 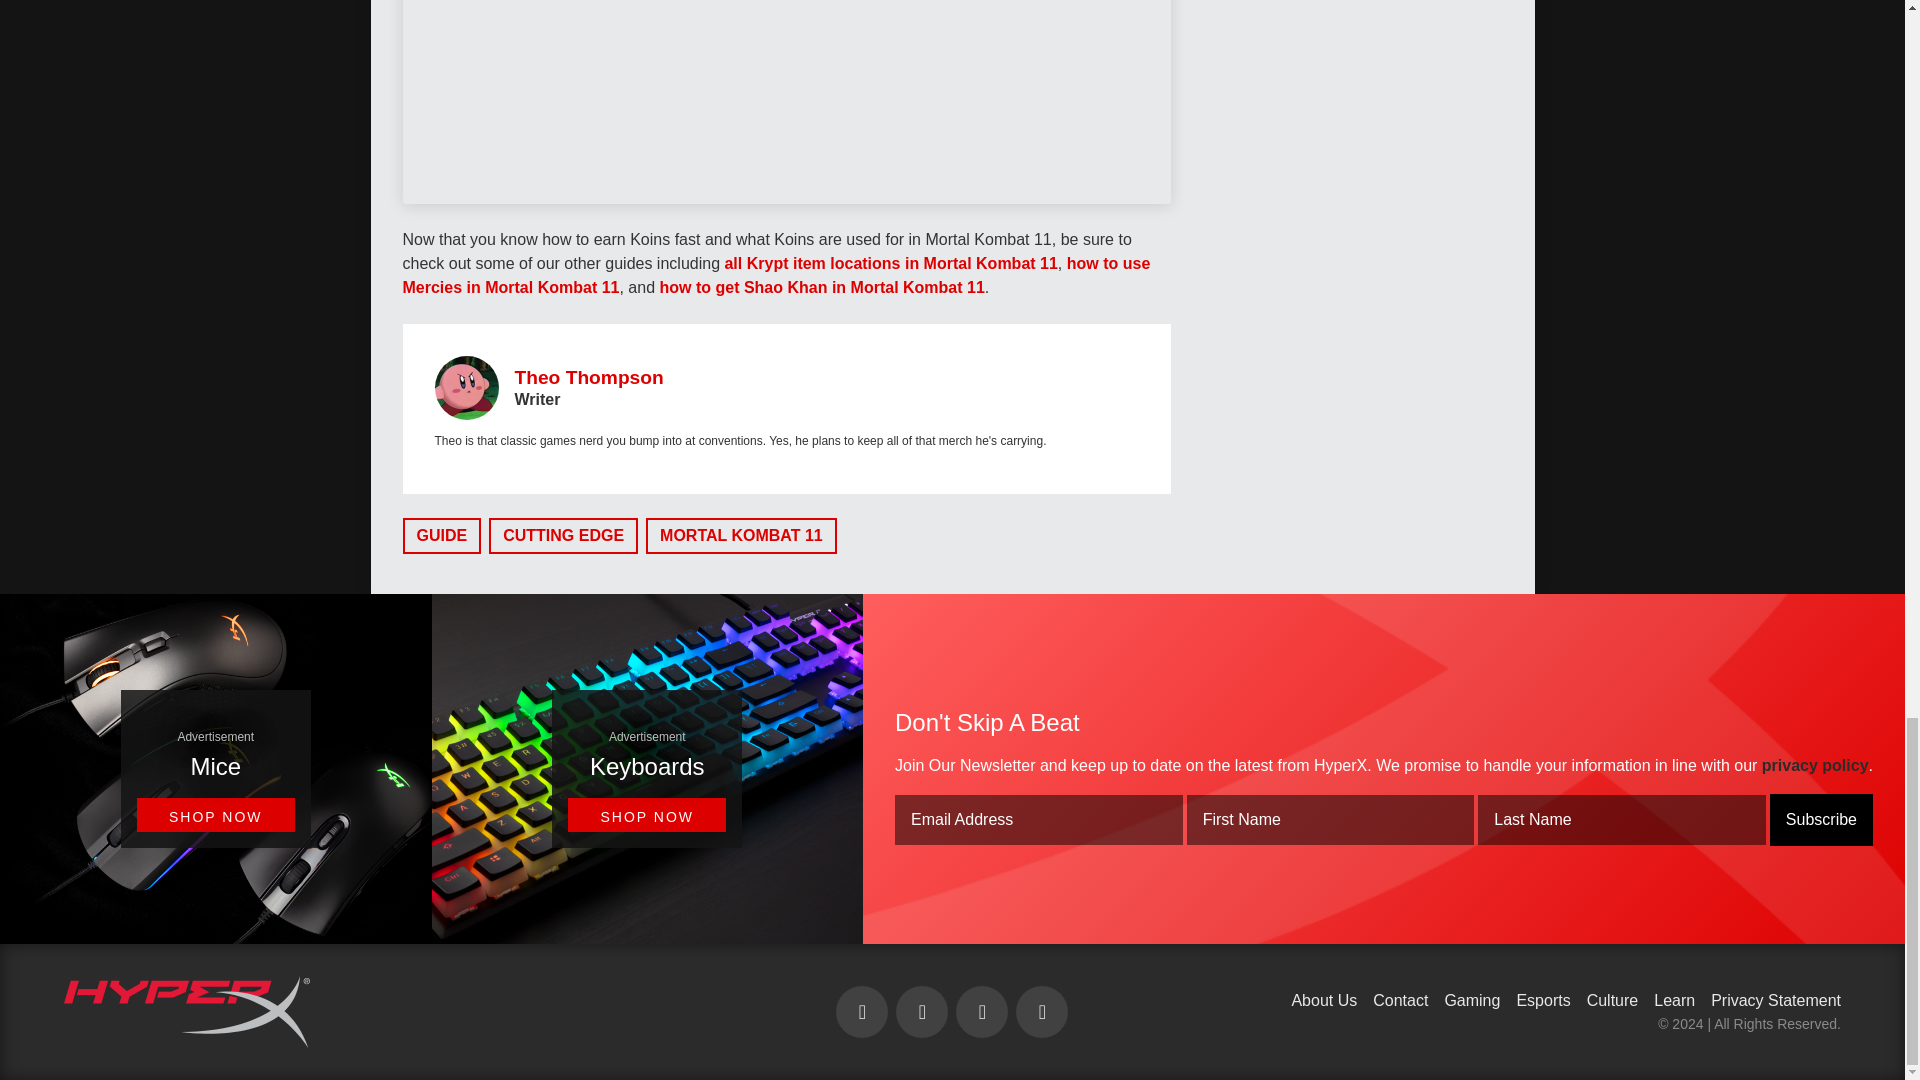 I want to click on how to use Mercies in Mortal Kombat 11, so click(x=776, y=274).